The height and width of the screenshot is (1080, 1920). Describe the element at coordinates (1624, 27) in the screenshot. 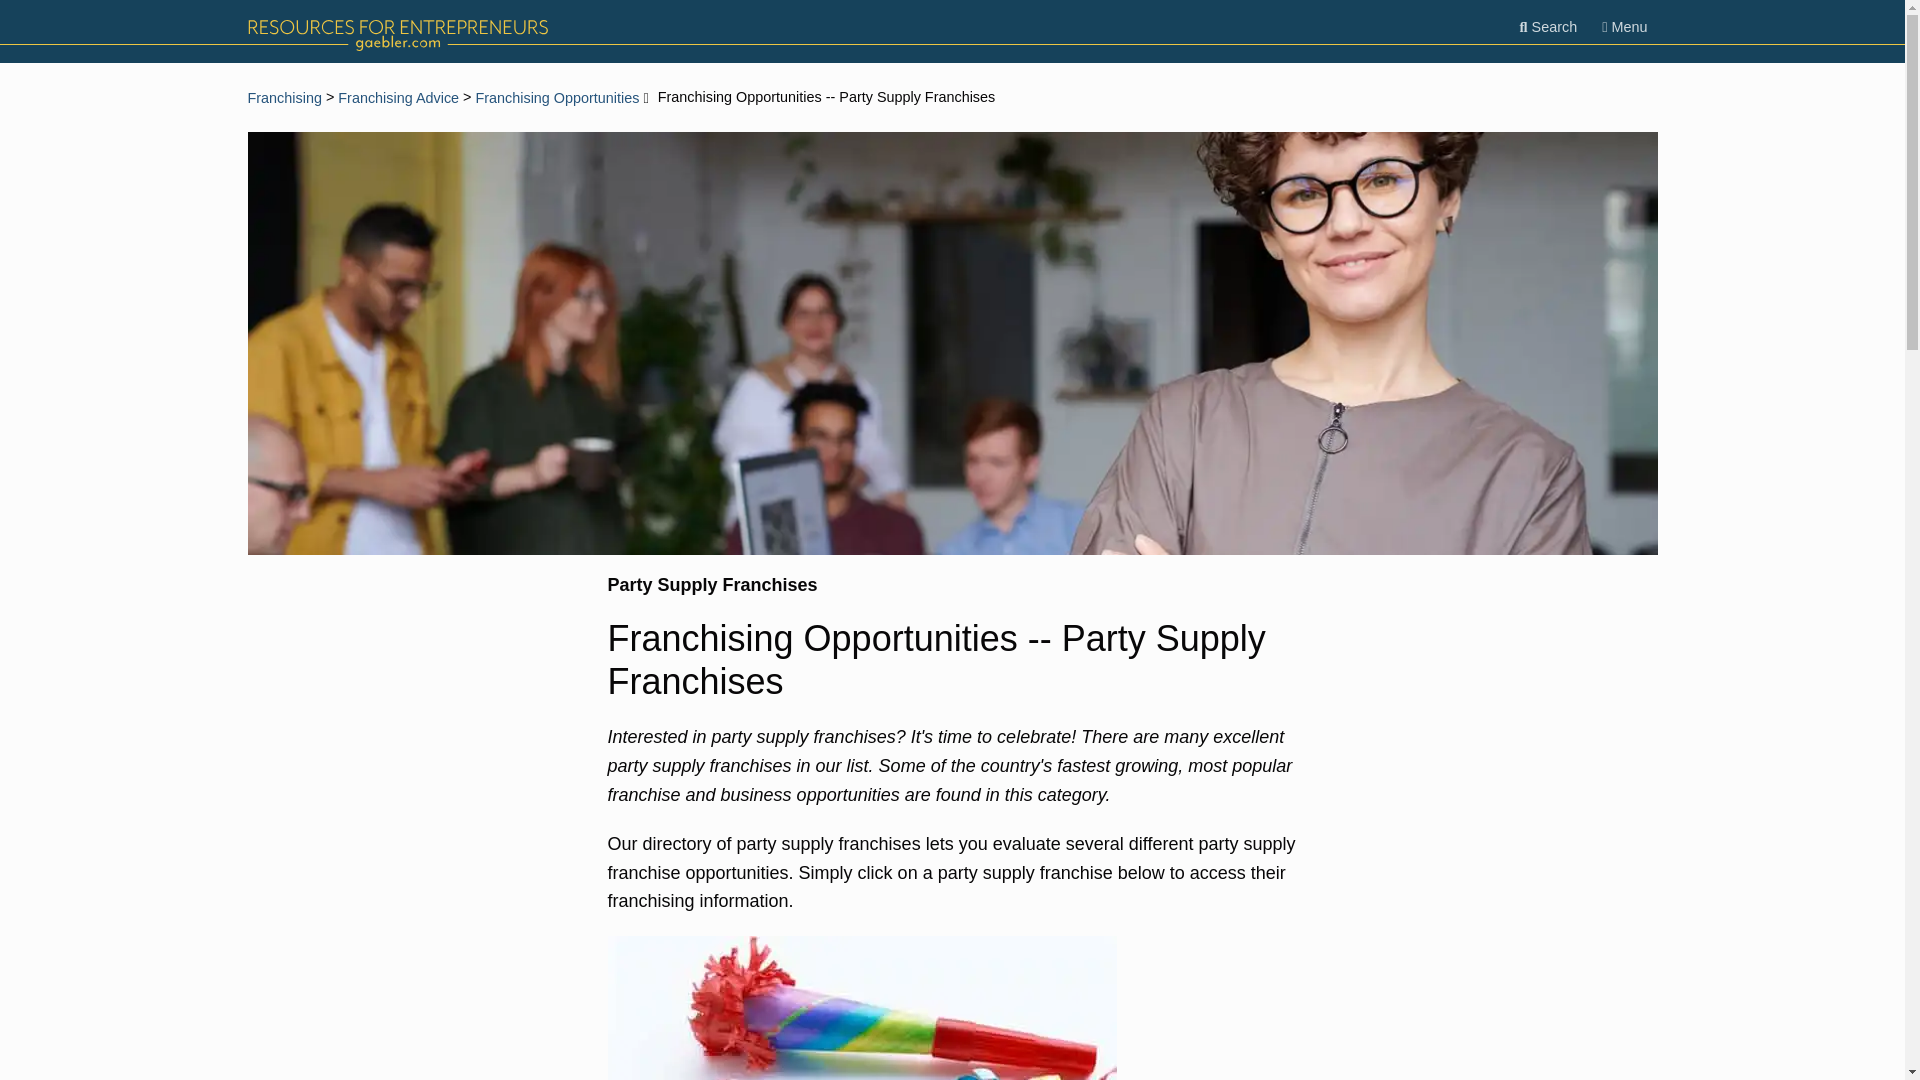

I see `Menu` at that location.